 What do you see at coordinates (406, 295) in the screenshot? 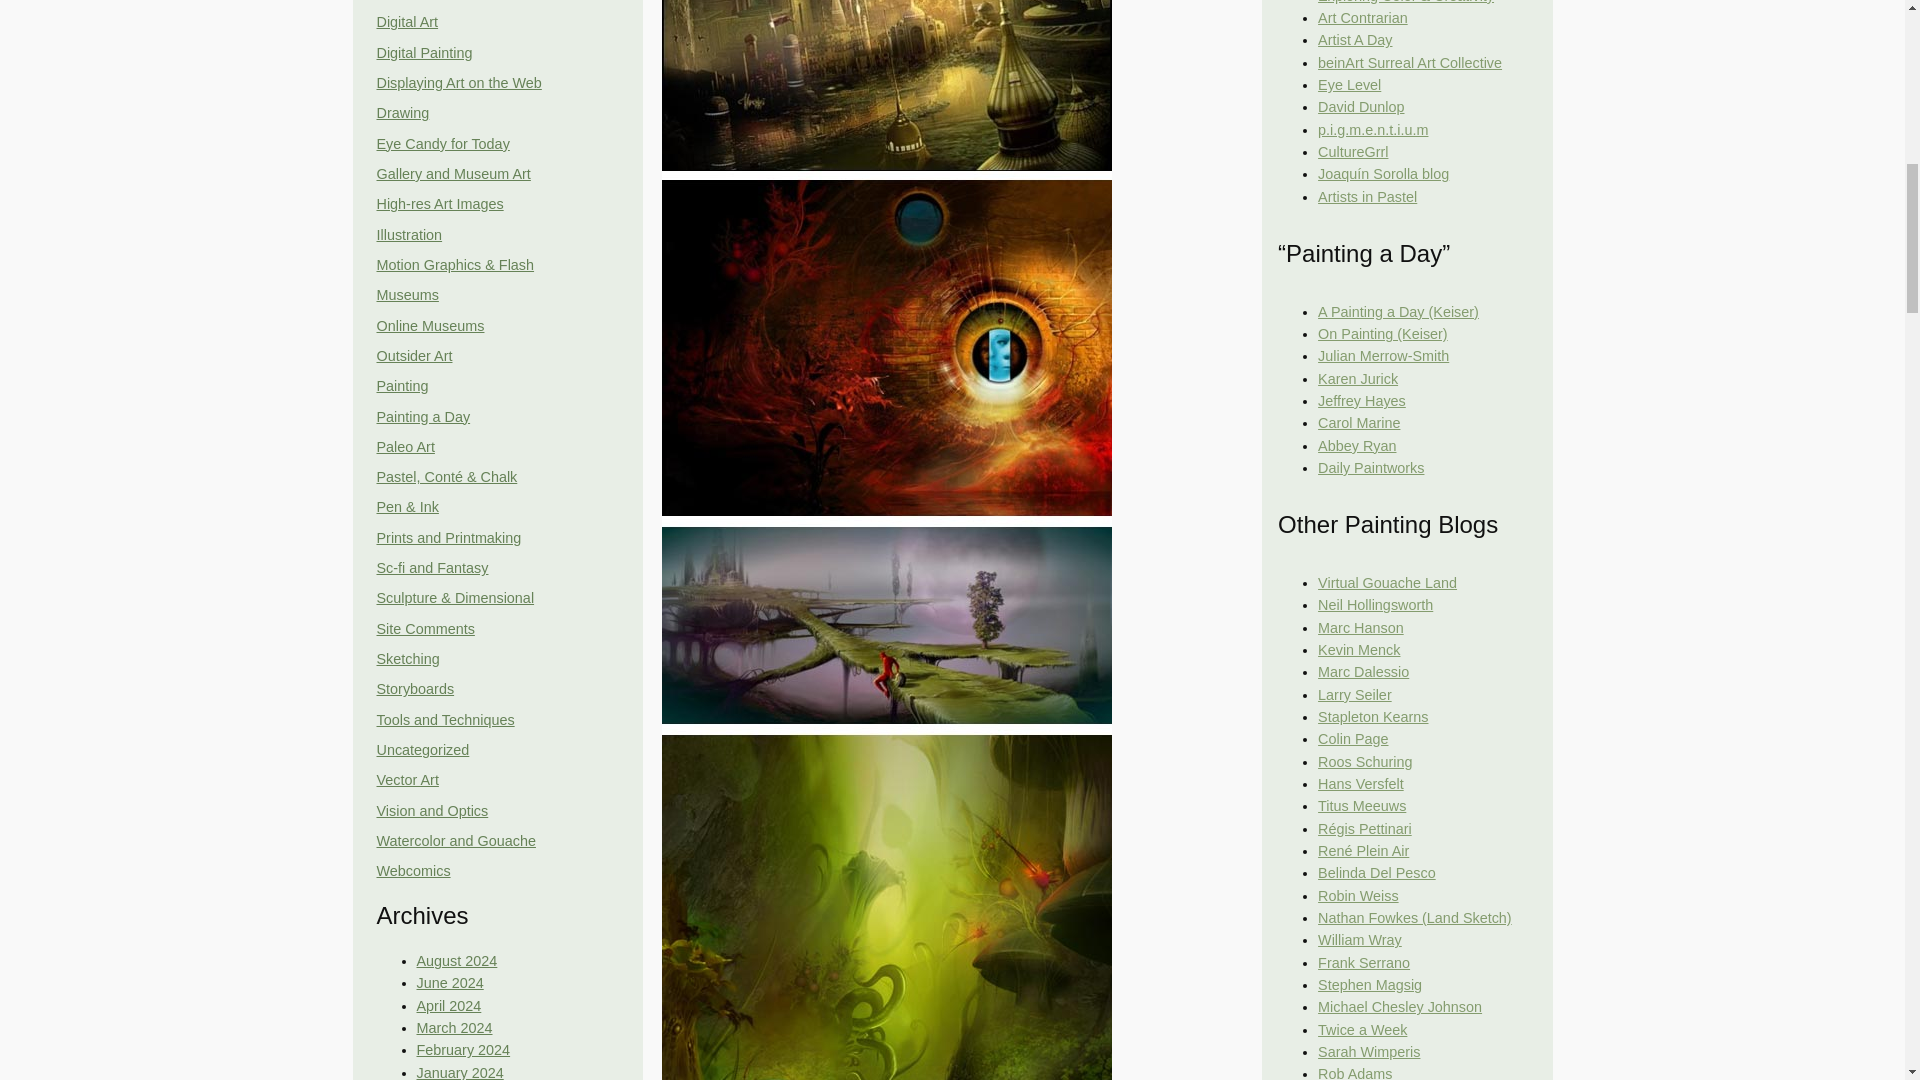
I see `Museums` at bounding box center [406, 295].